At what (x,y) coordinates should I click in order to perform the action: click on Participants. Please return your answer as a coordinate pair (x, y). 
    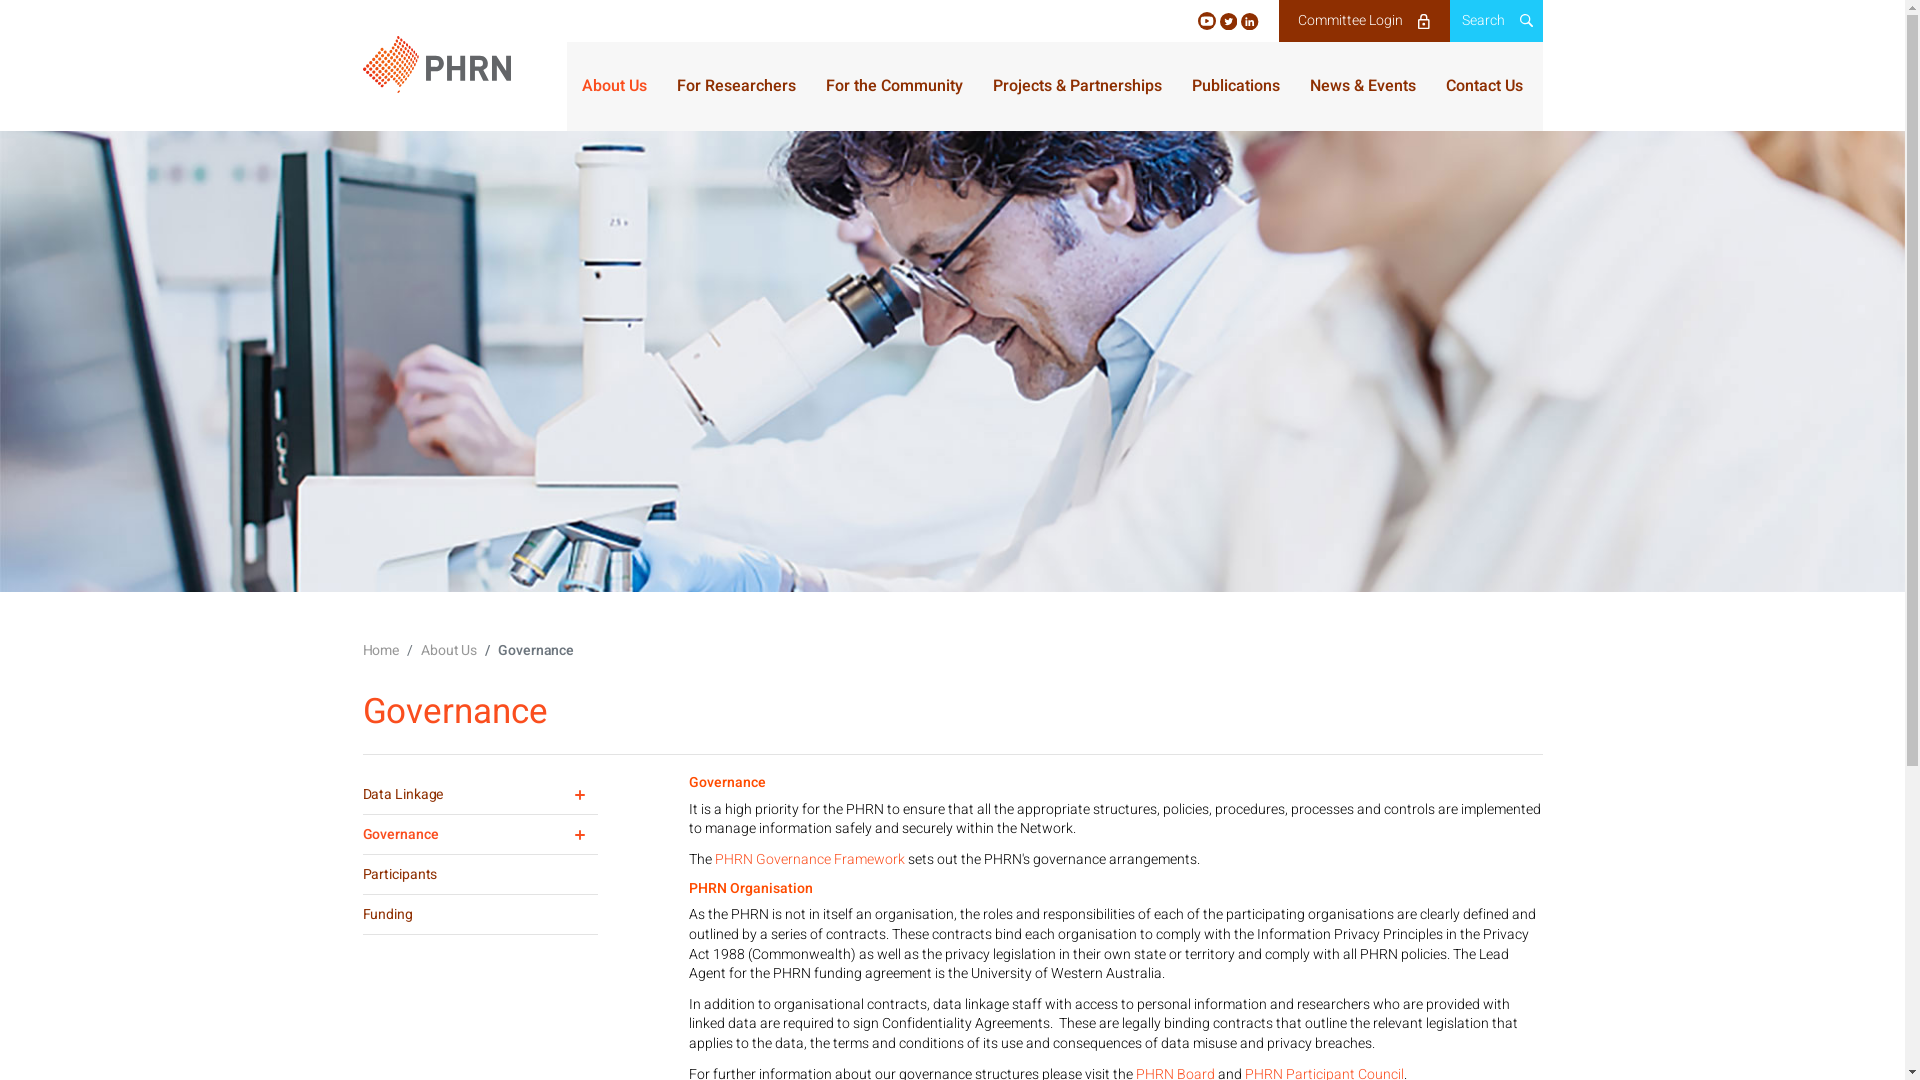
    Looking at the image, I should click on (480, 874).